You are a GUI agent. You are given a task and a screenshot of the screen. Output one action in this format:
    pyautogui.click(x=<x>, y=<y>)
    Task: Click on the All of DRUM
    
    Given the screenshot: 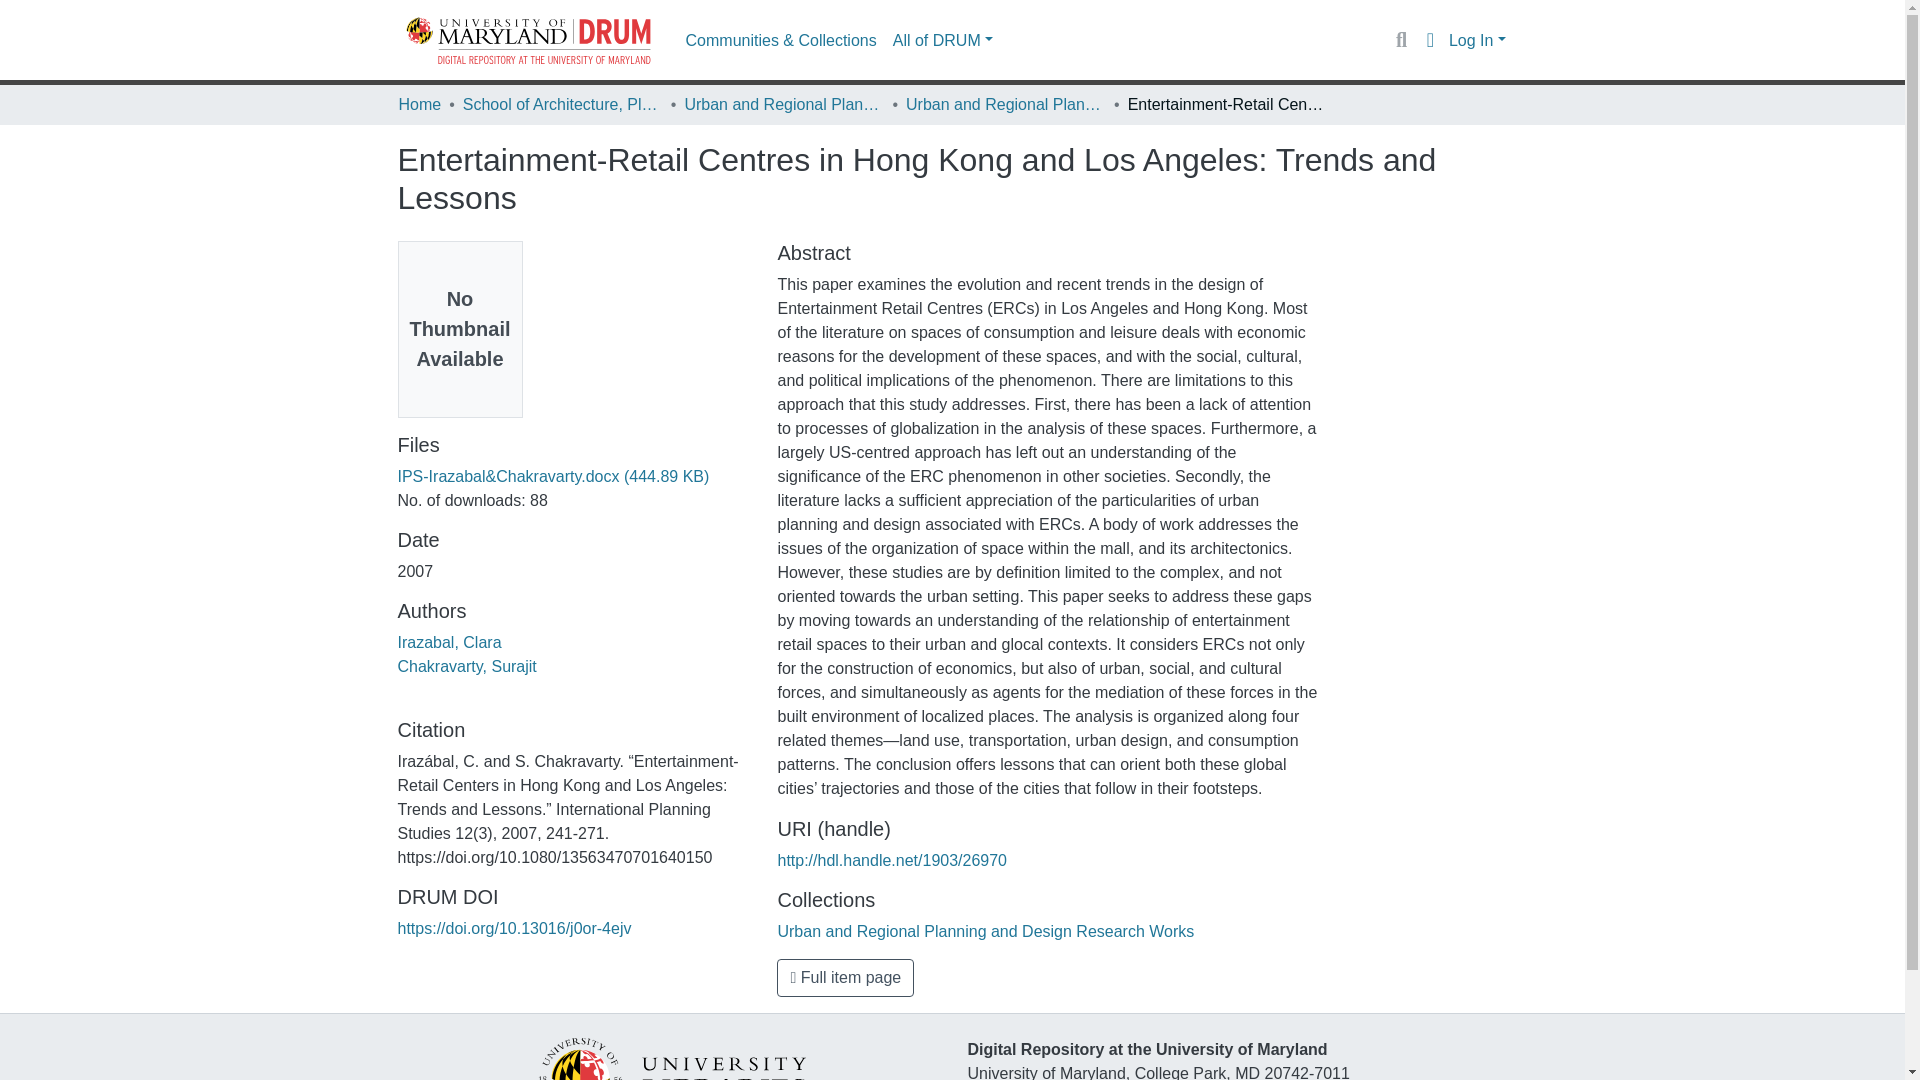 What is the action you would take?
    pyautogui.click(x=942, y=40)
    